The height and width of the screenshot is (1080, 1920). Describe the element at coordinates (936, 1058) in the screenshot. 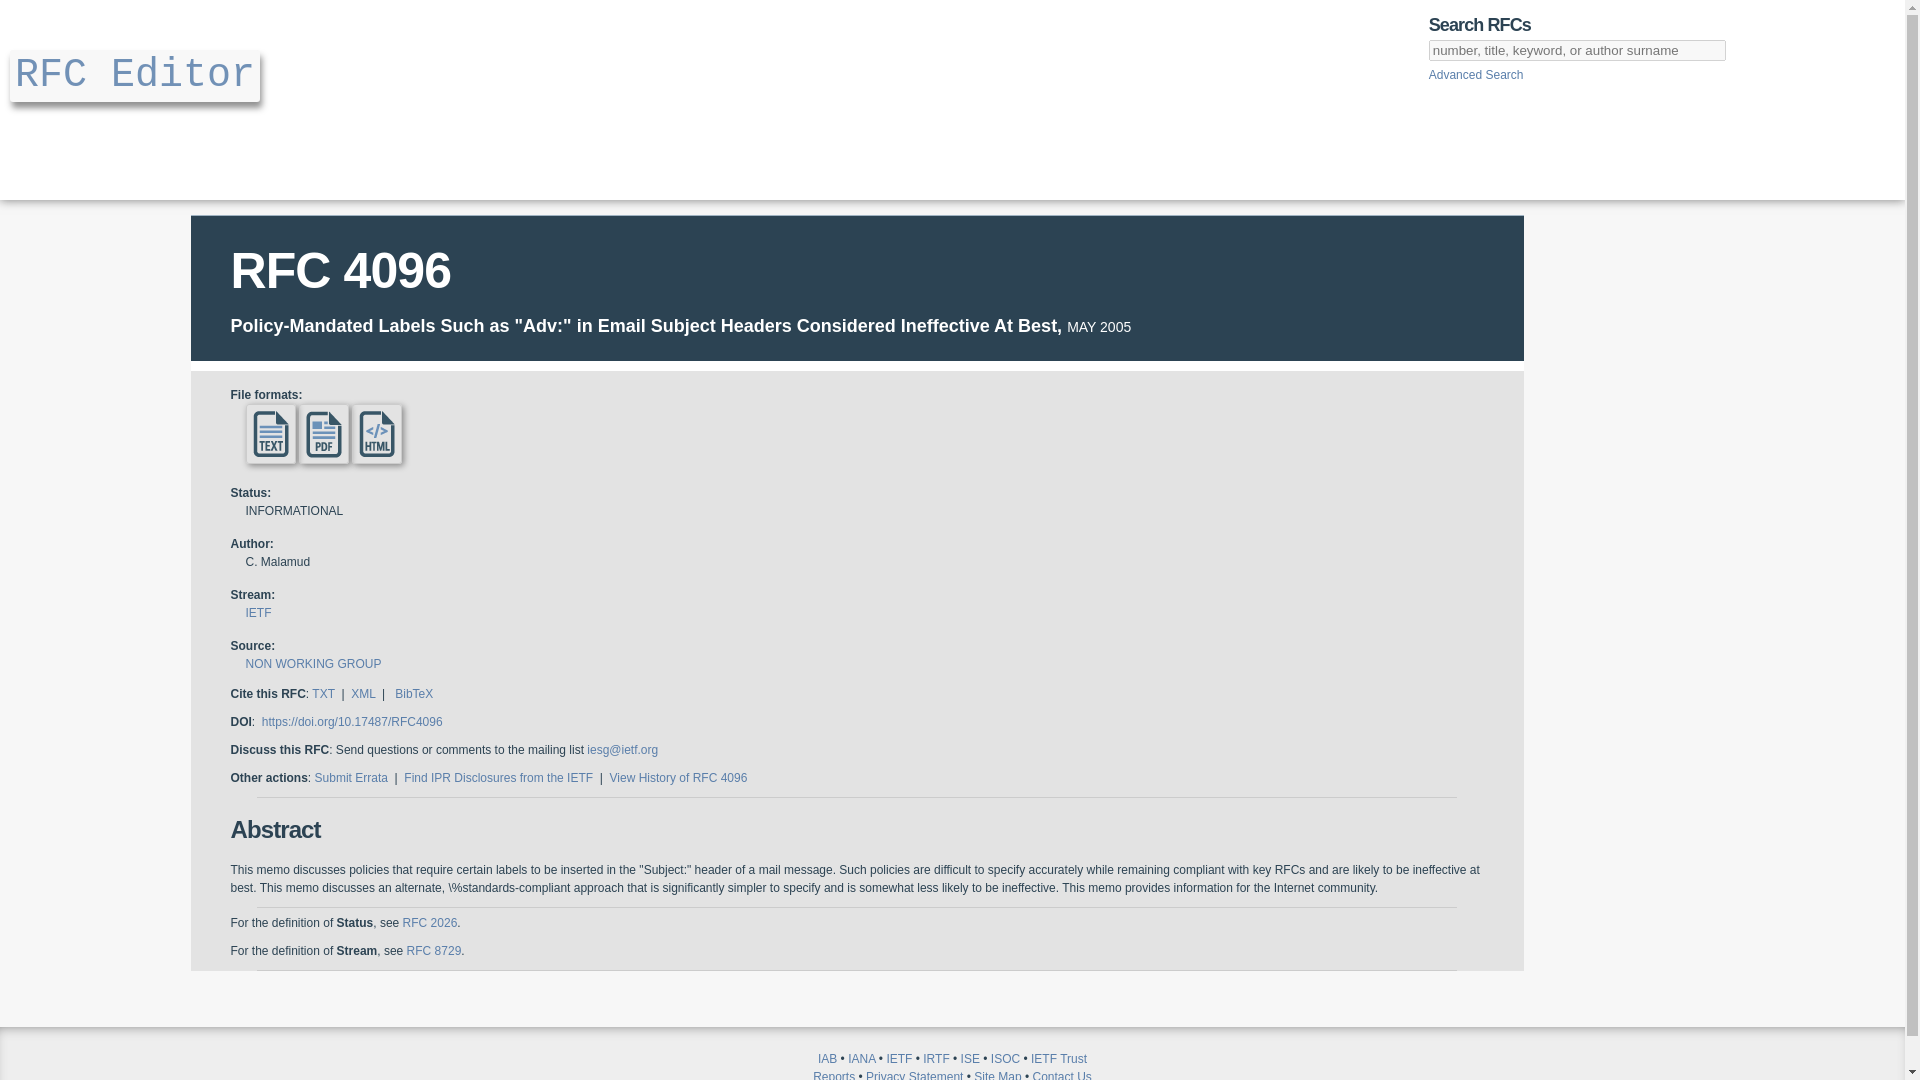

I see `IRTF` at that location.